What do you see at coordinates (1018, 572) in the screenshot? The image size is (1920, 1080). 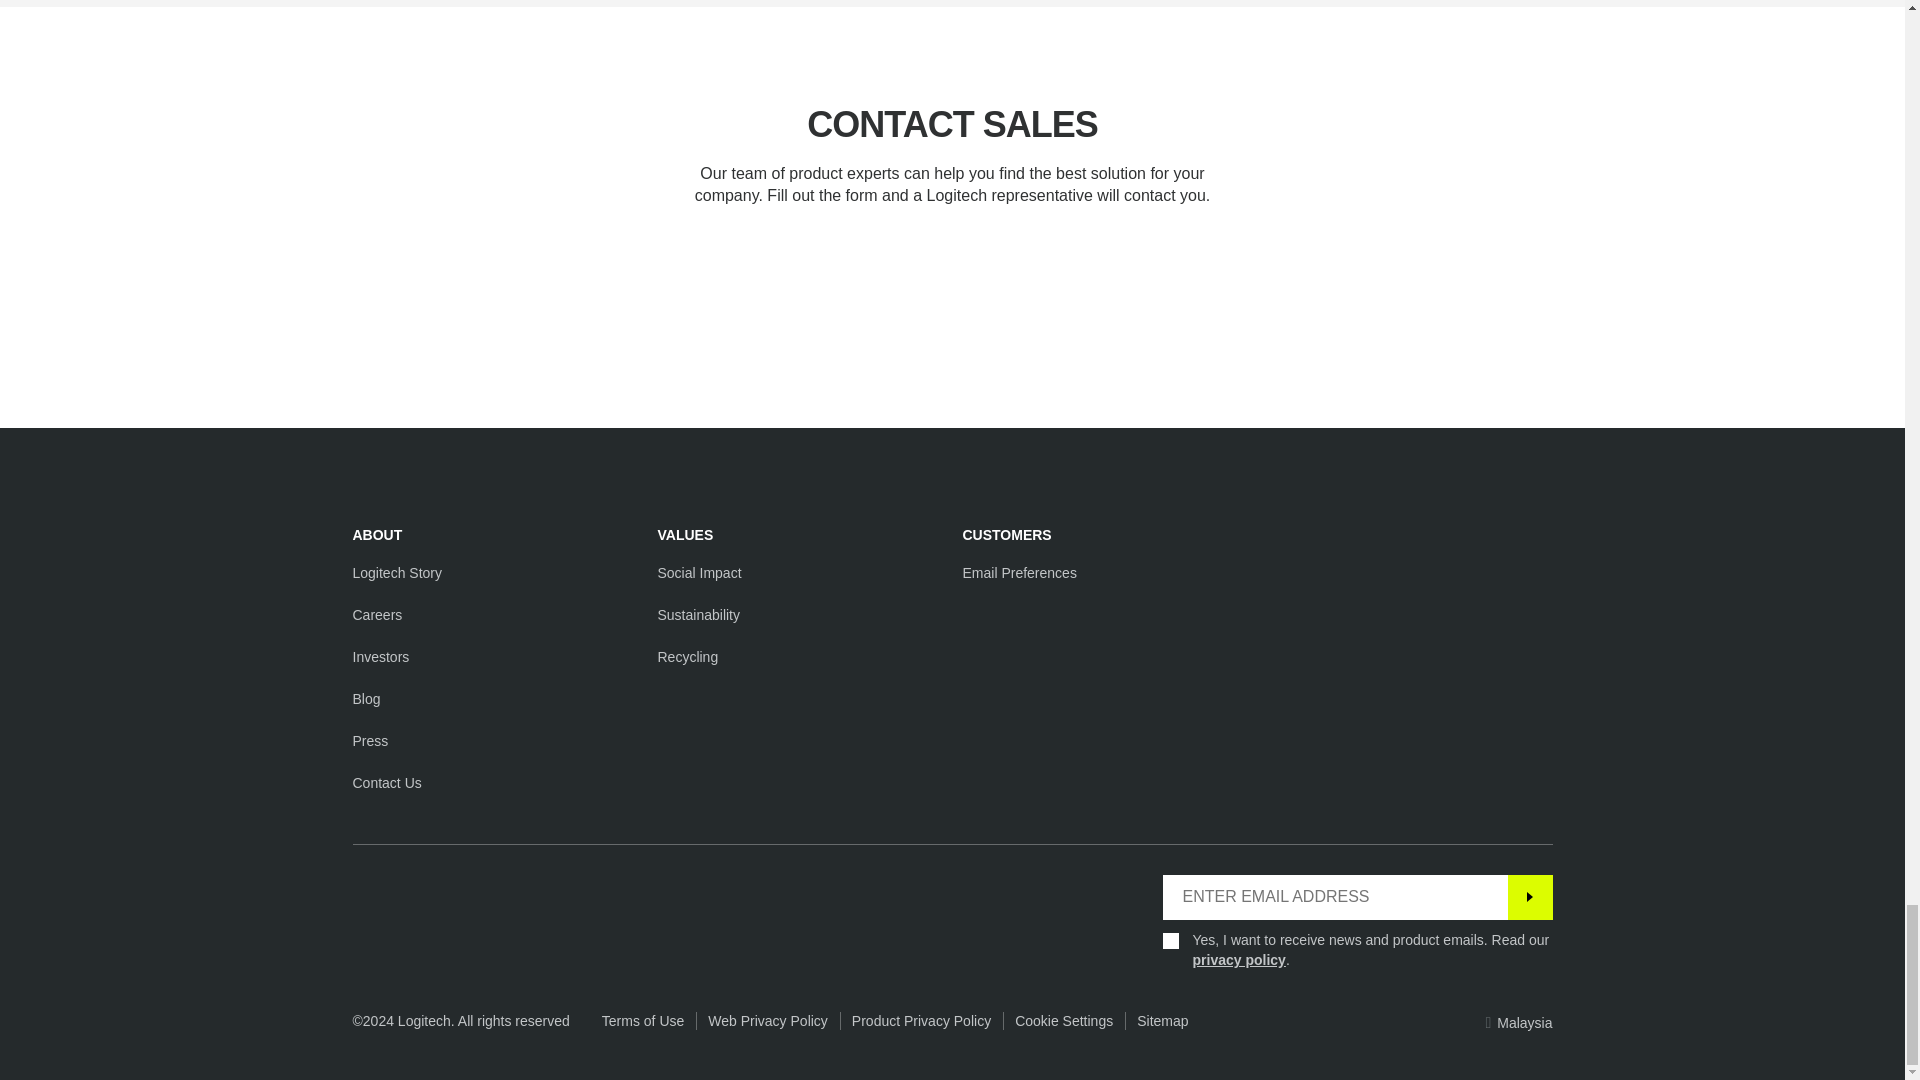 I see `Email Preferences` at bounding box center [1018, 572].